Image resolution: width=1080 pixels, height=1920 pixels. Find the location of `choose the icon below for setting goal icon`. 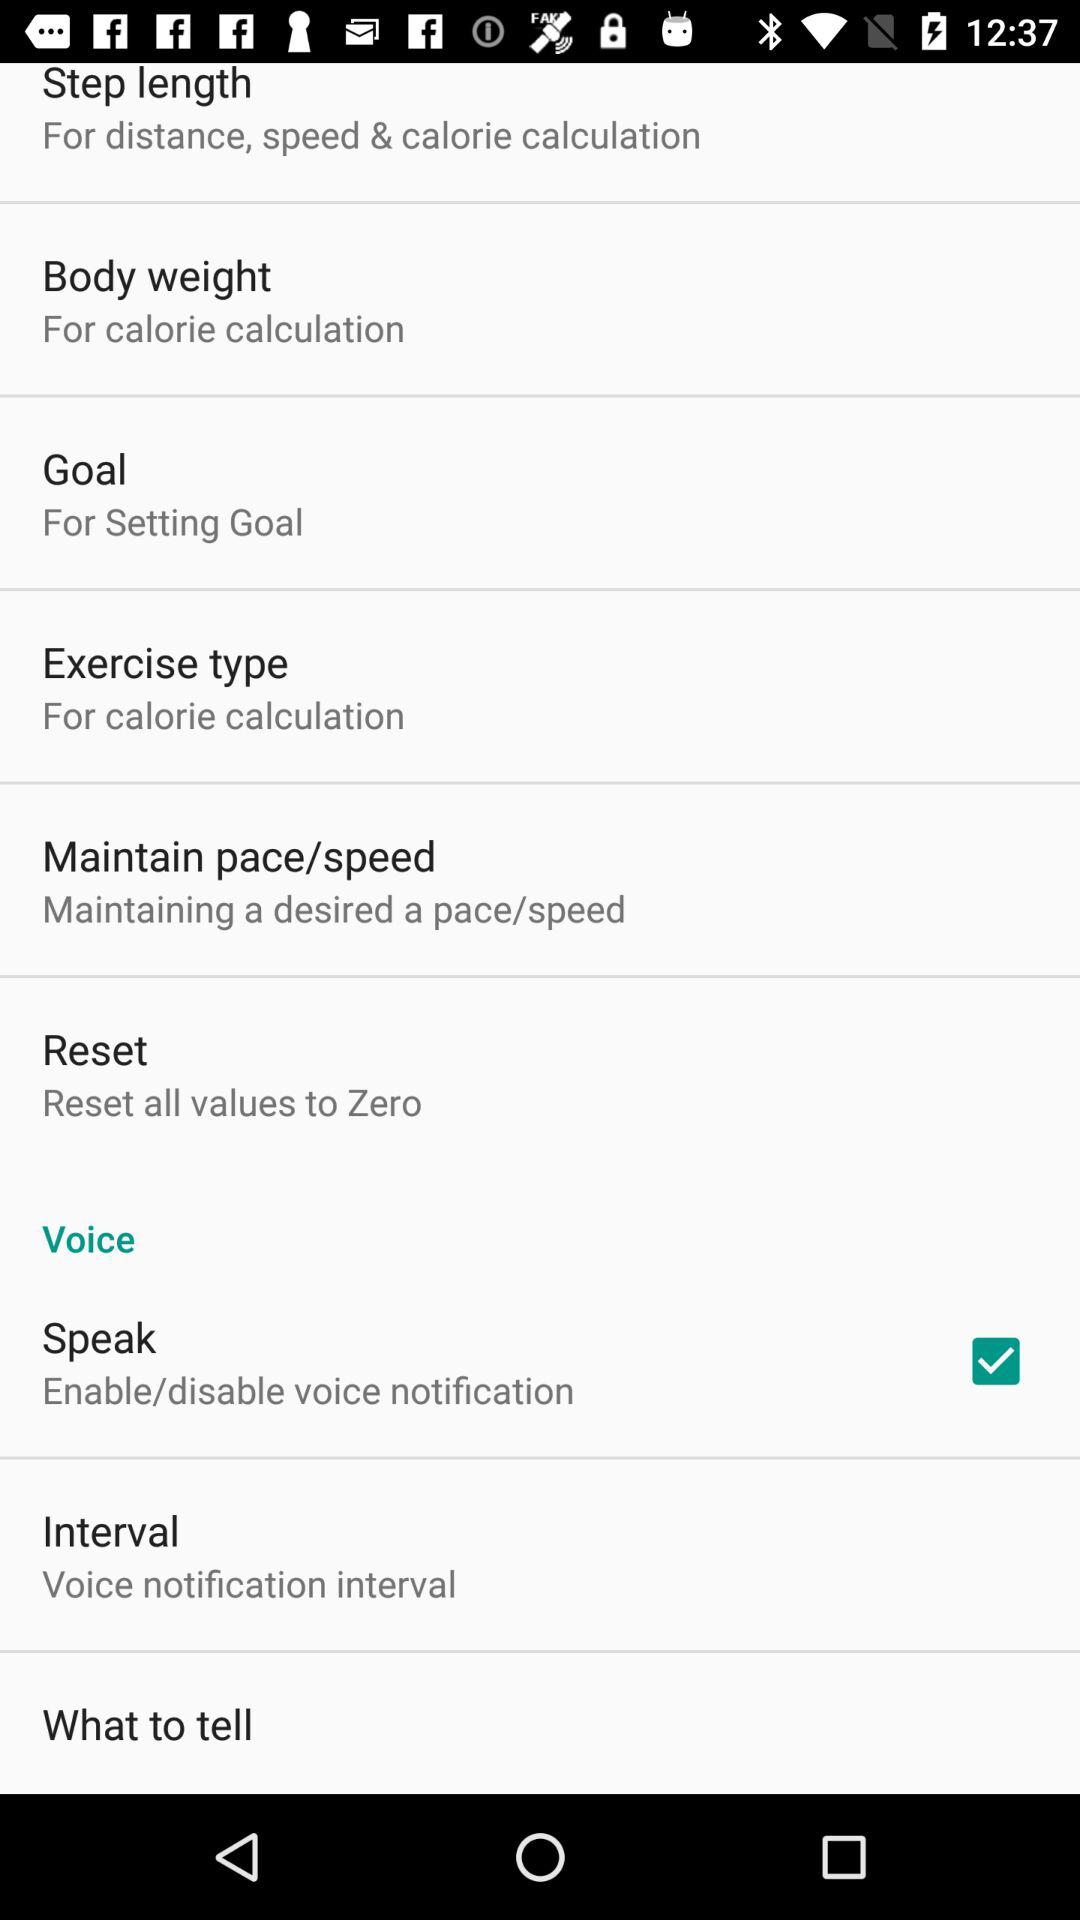

choose the icon below for setting goal icon is located at coordinates (165, 662).